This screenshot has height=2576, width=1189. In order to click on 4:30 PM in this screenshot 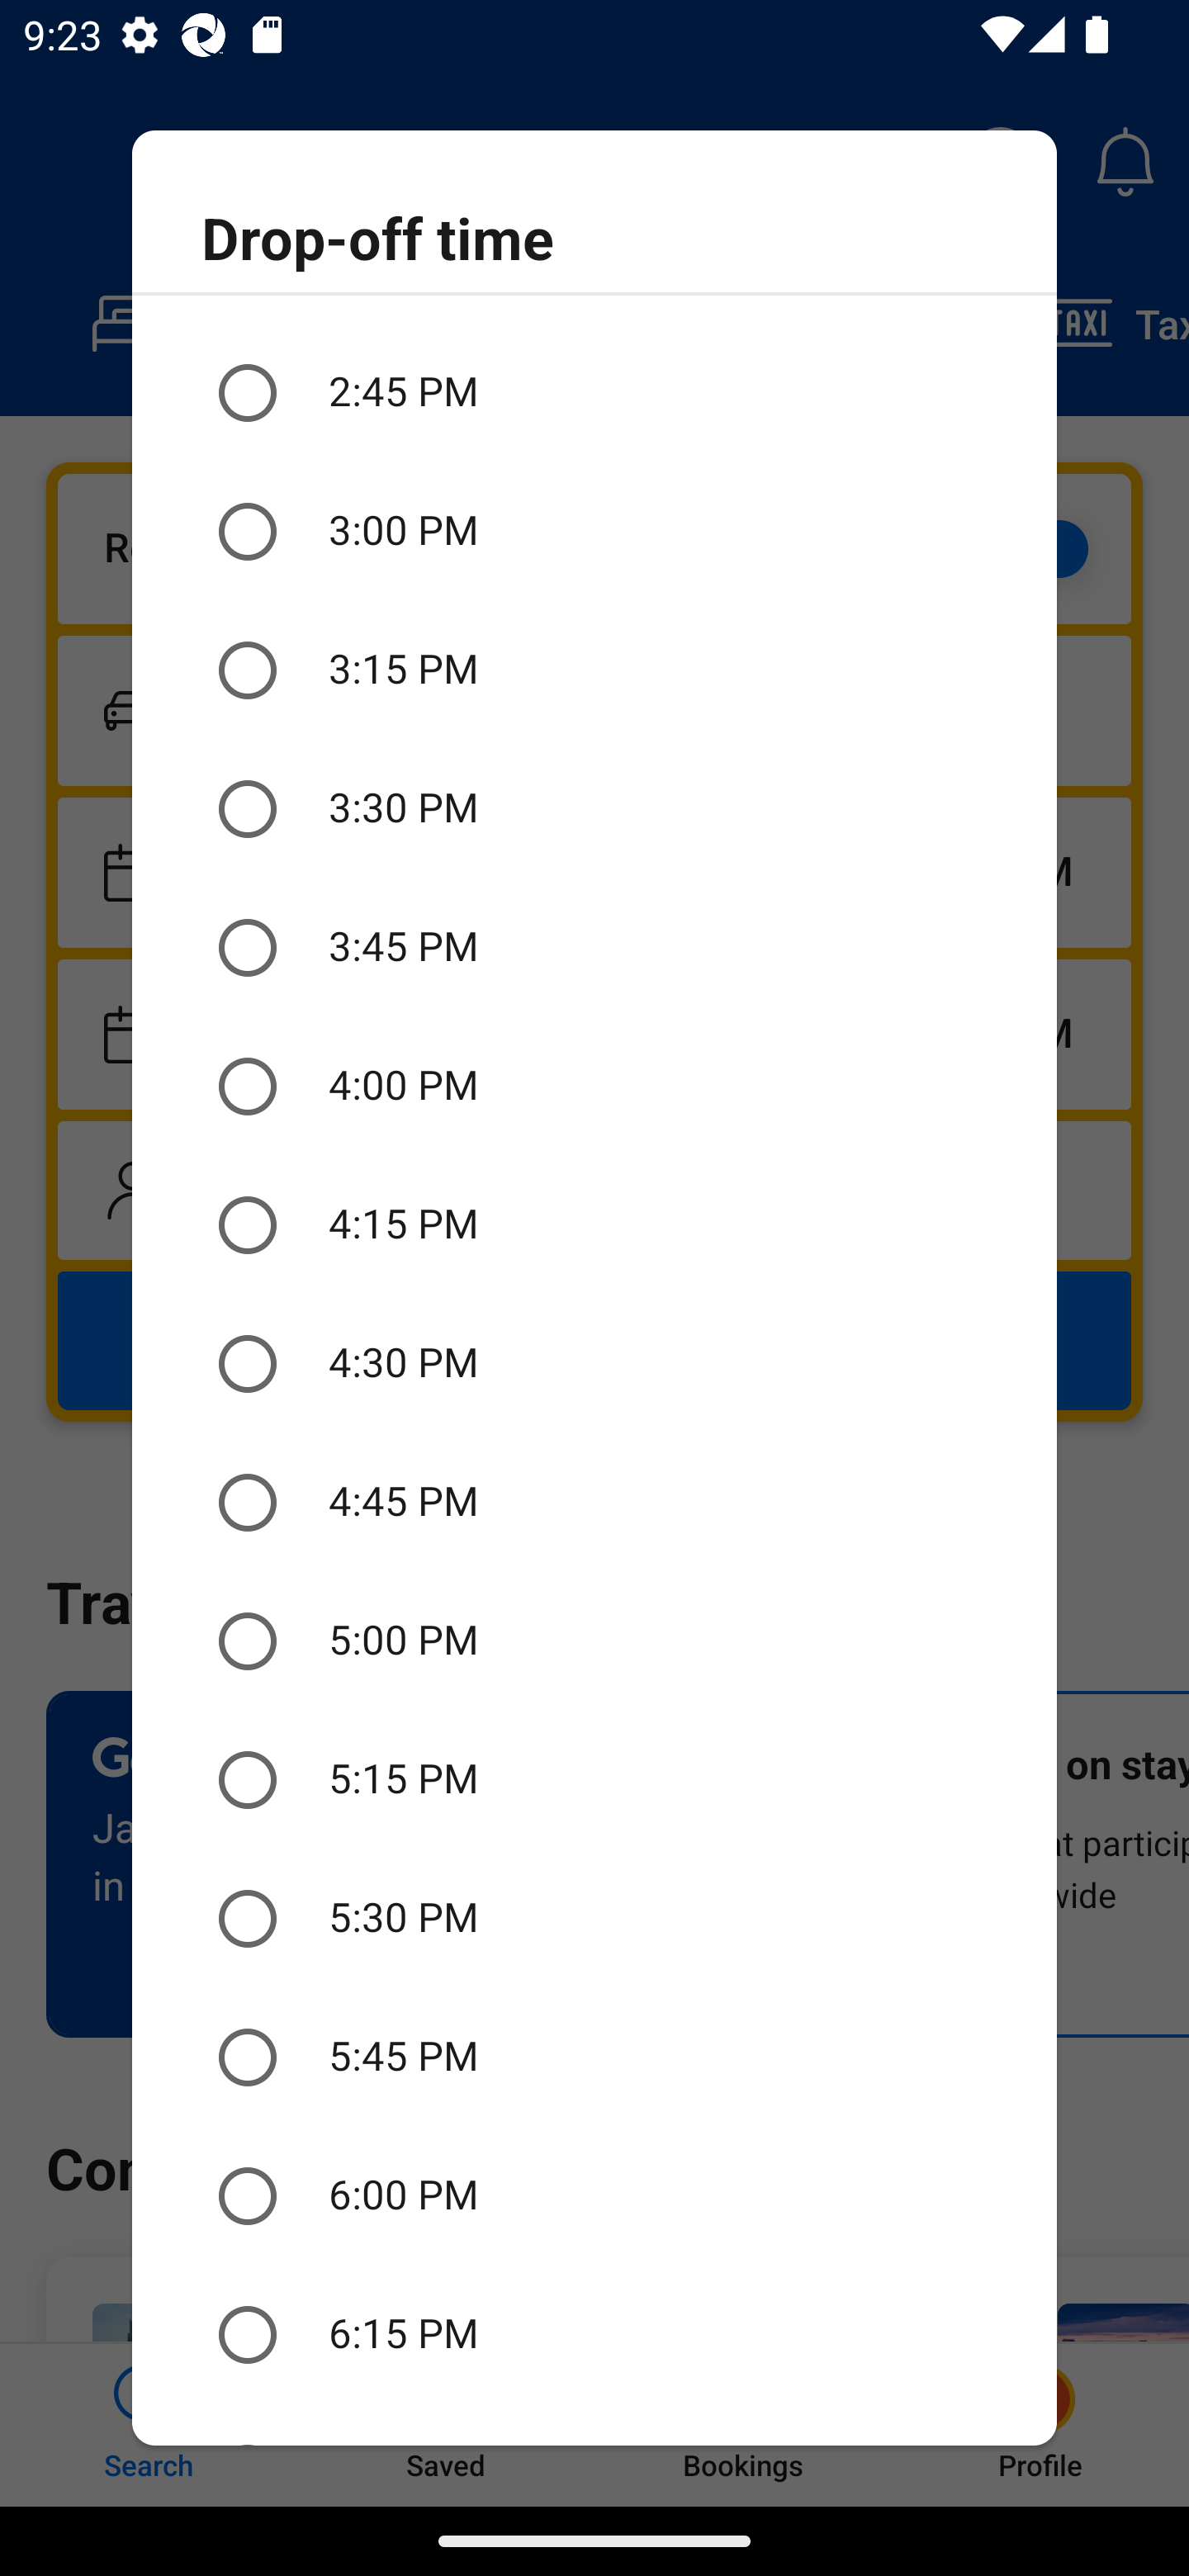, I will do `click(594, 1364)`.